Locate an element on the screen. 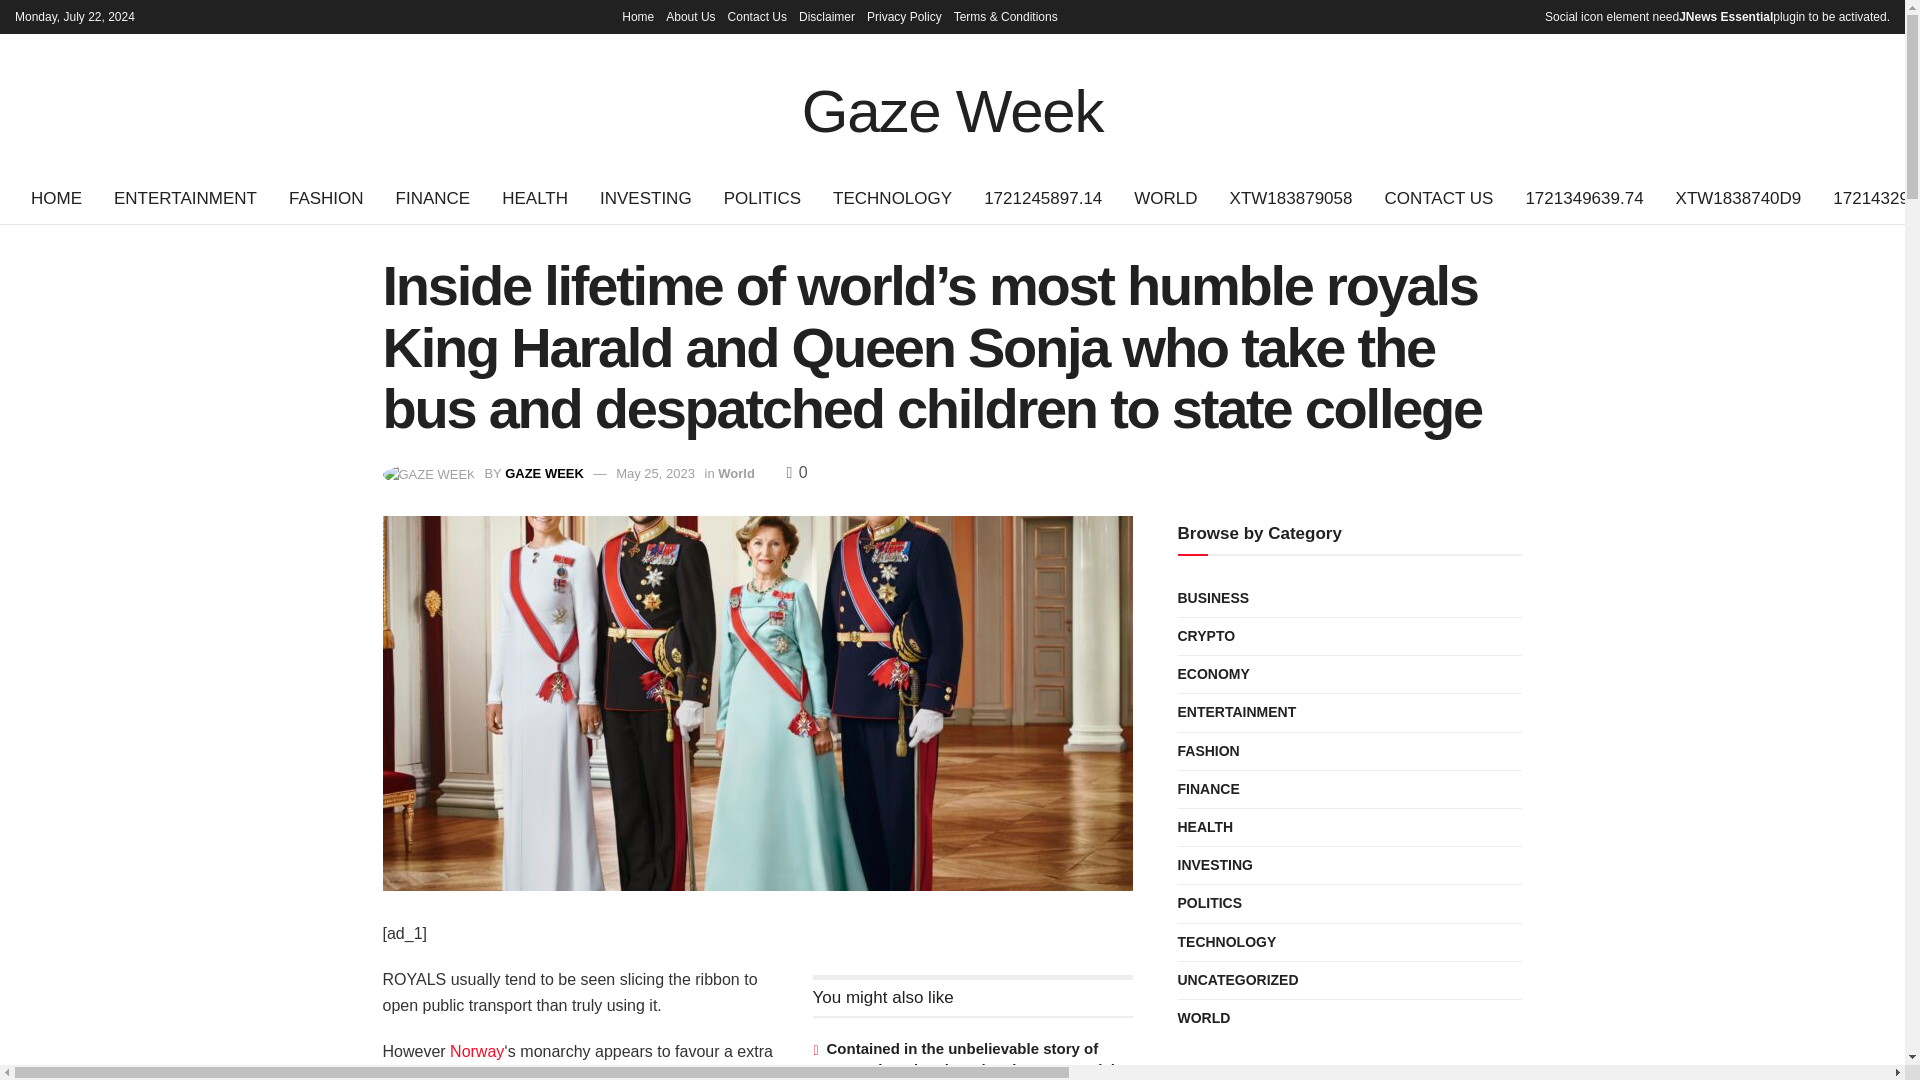 This screenshot has width=1920, height=1080. HOME is located at coordinates (56, 198).